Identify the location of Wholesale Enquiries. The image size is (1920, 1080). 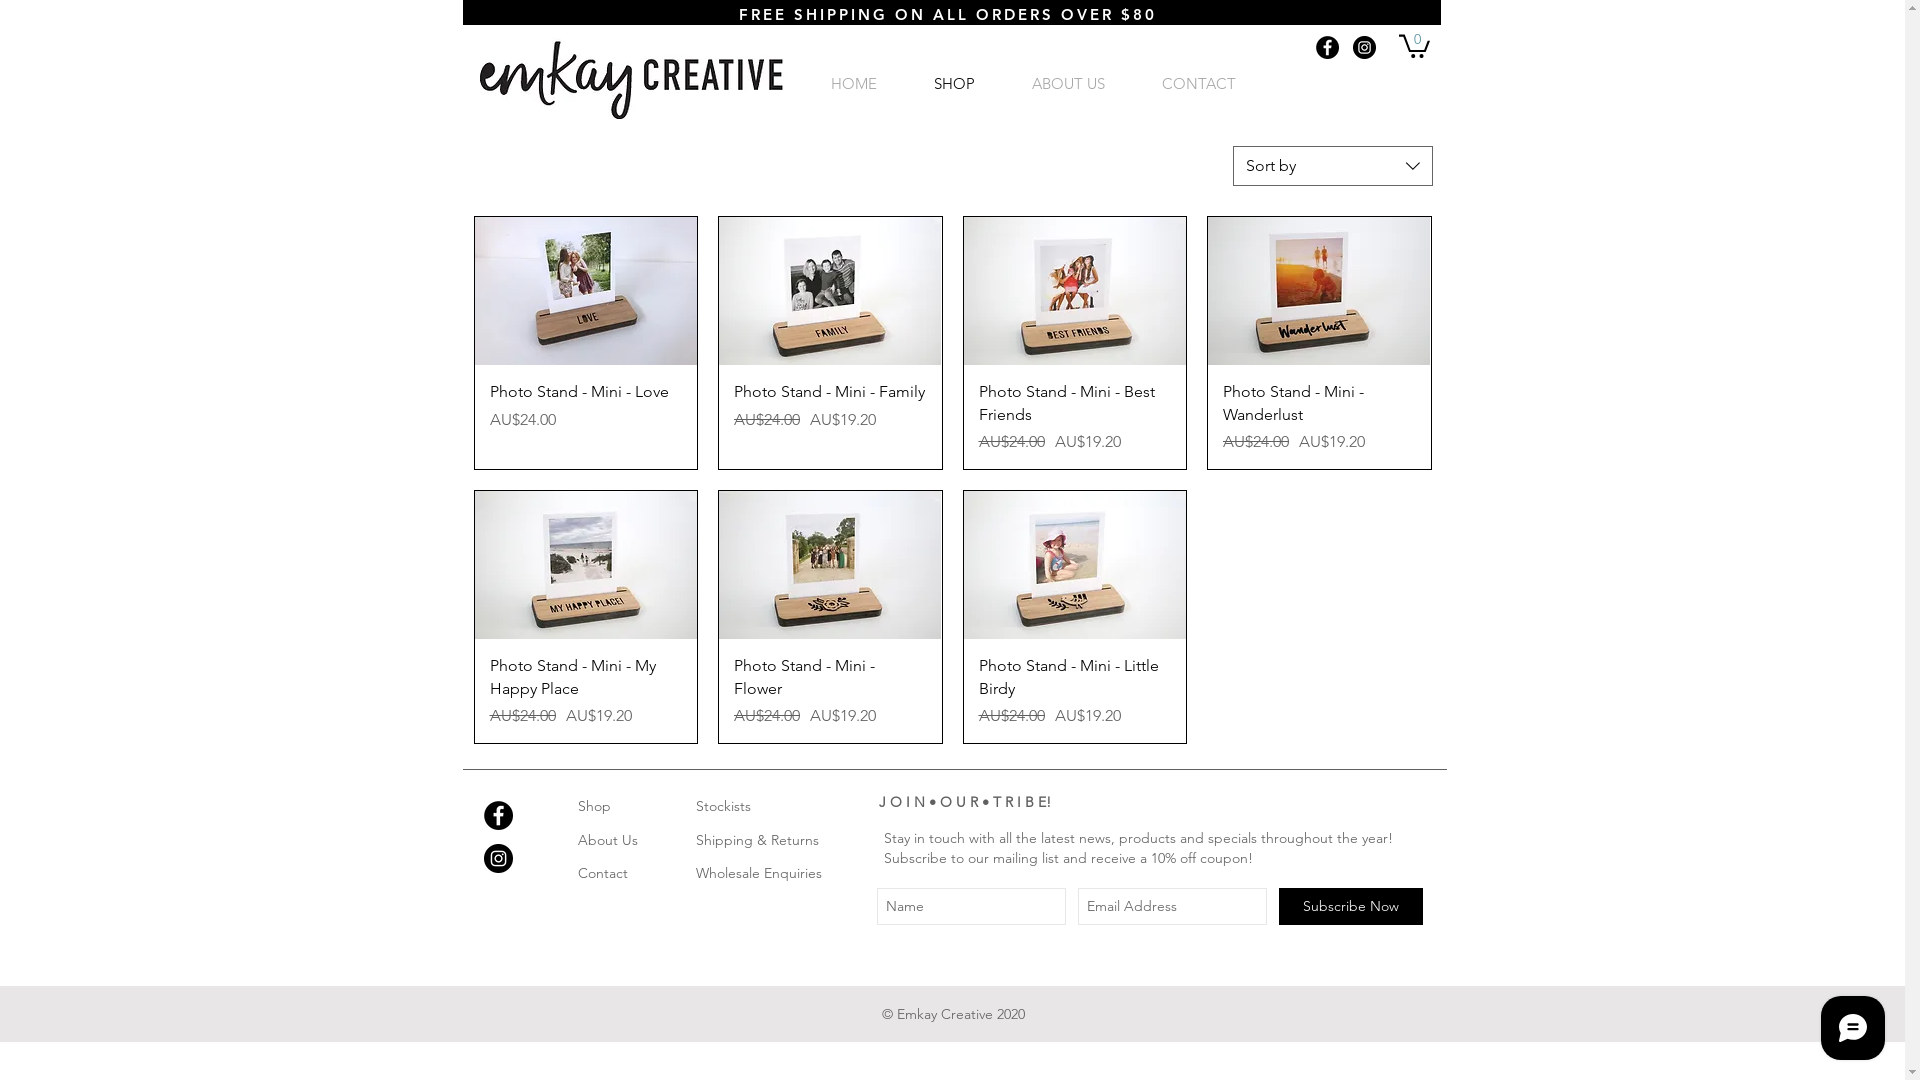
(759, 873).